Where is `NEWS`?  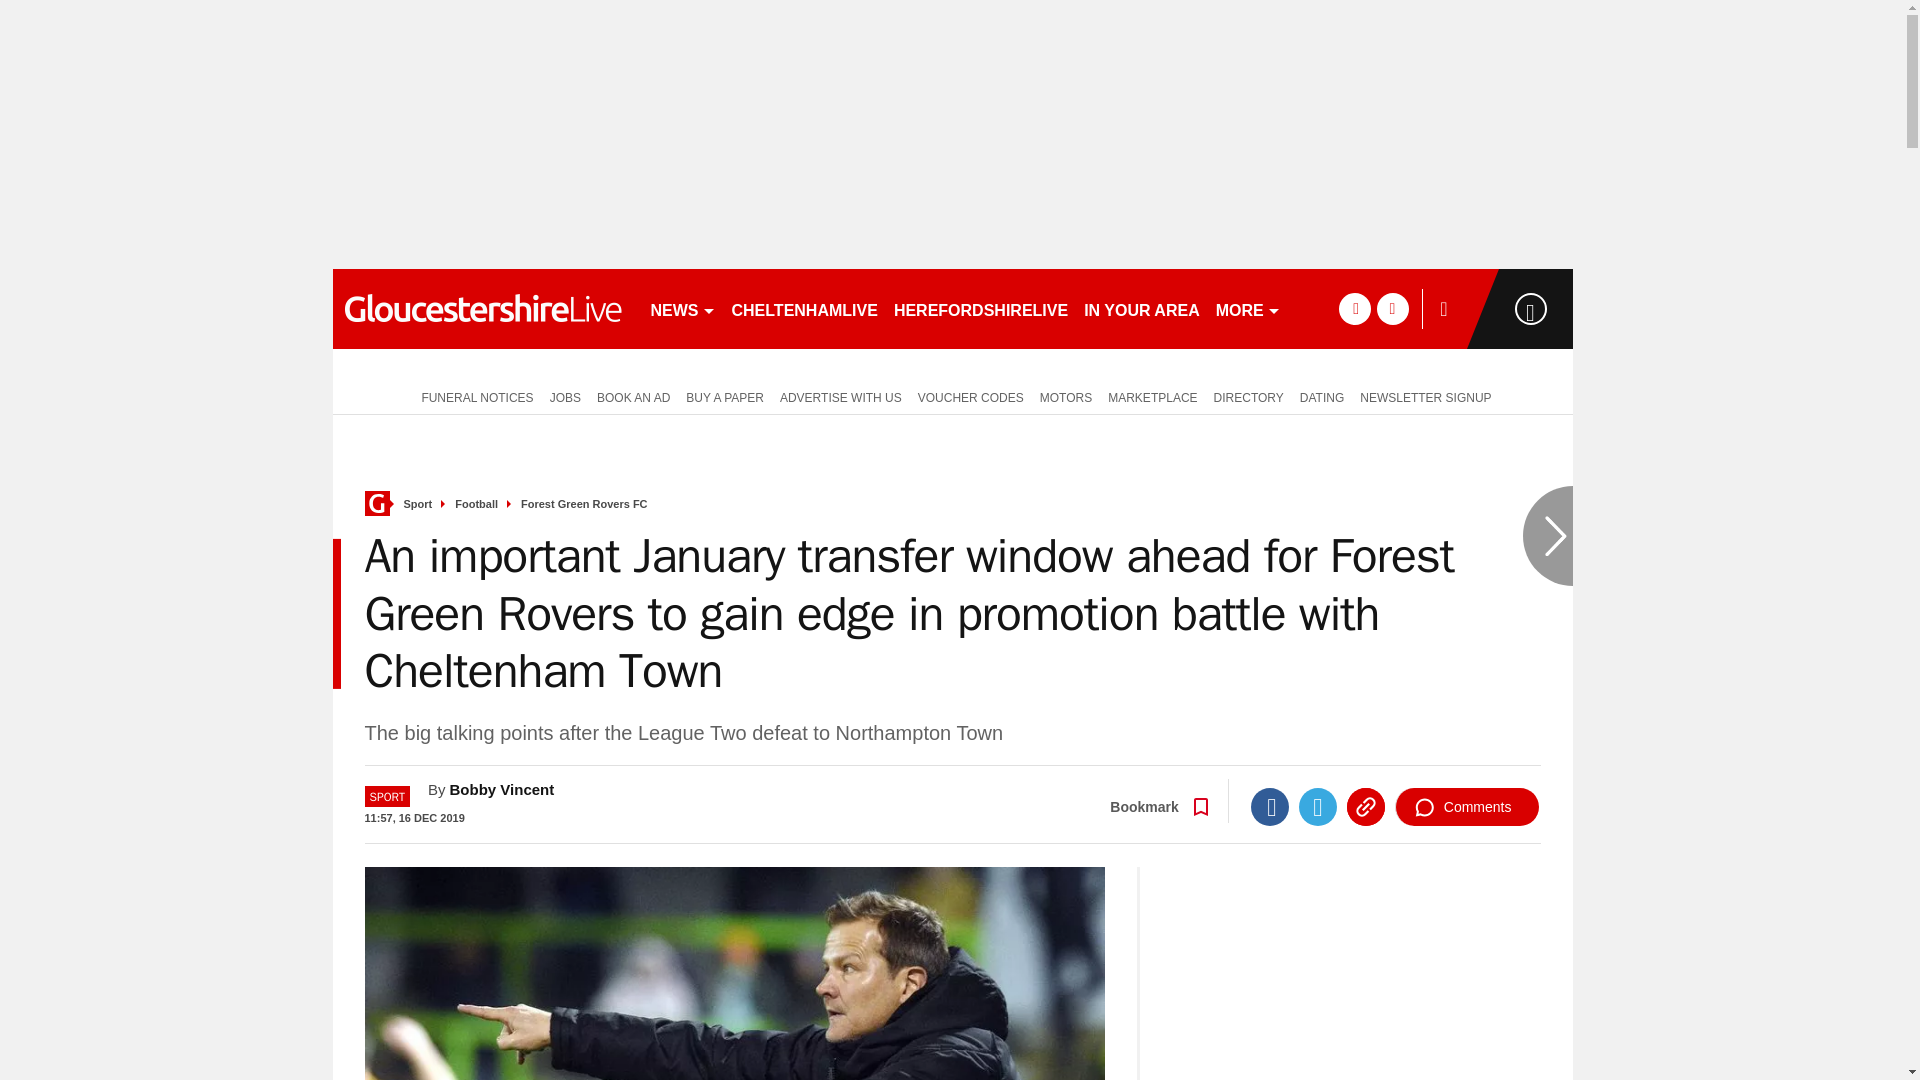 NEWS is located at coordinates (682, 308).